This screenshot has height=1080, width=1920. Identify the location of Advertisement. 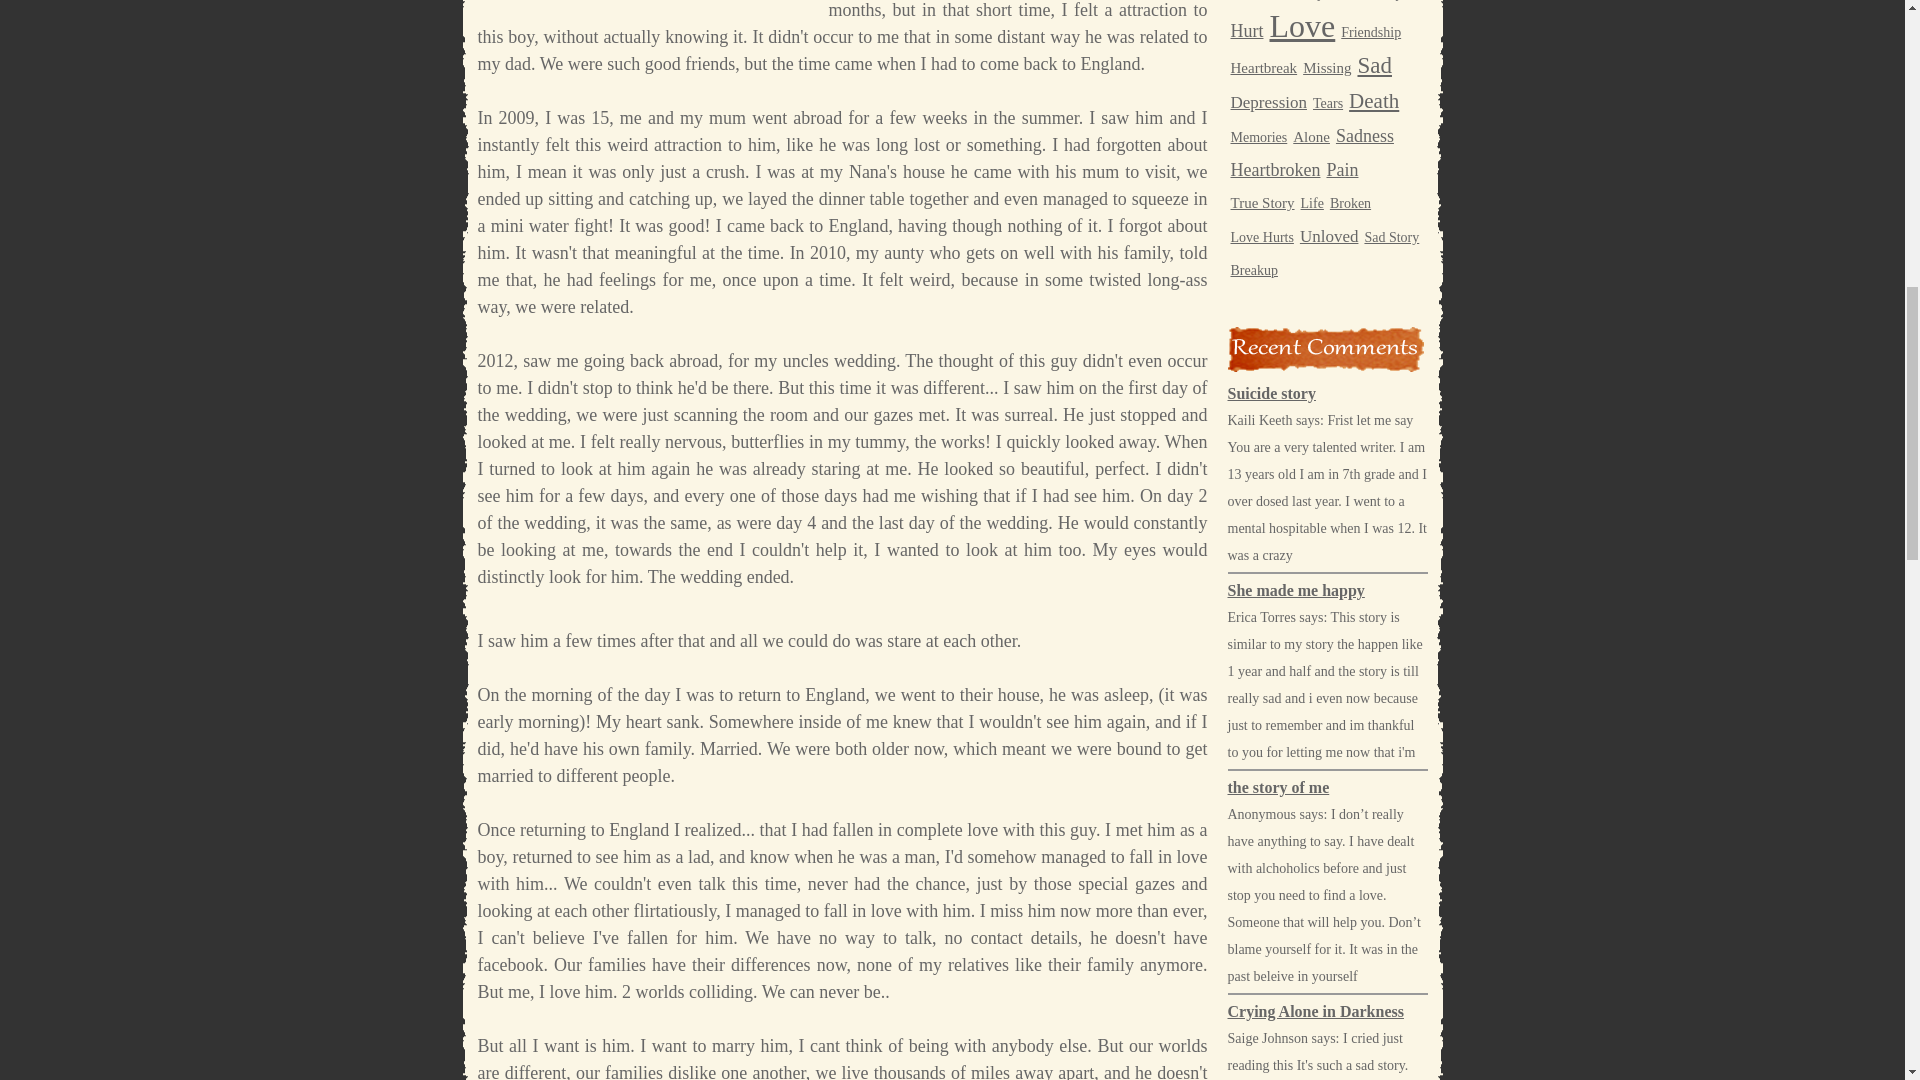
(646, 3).